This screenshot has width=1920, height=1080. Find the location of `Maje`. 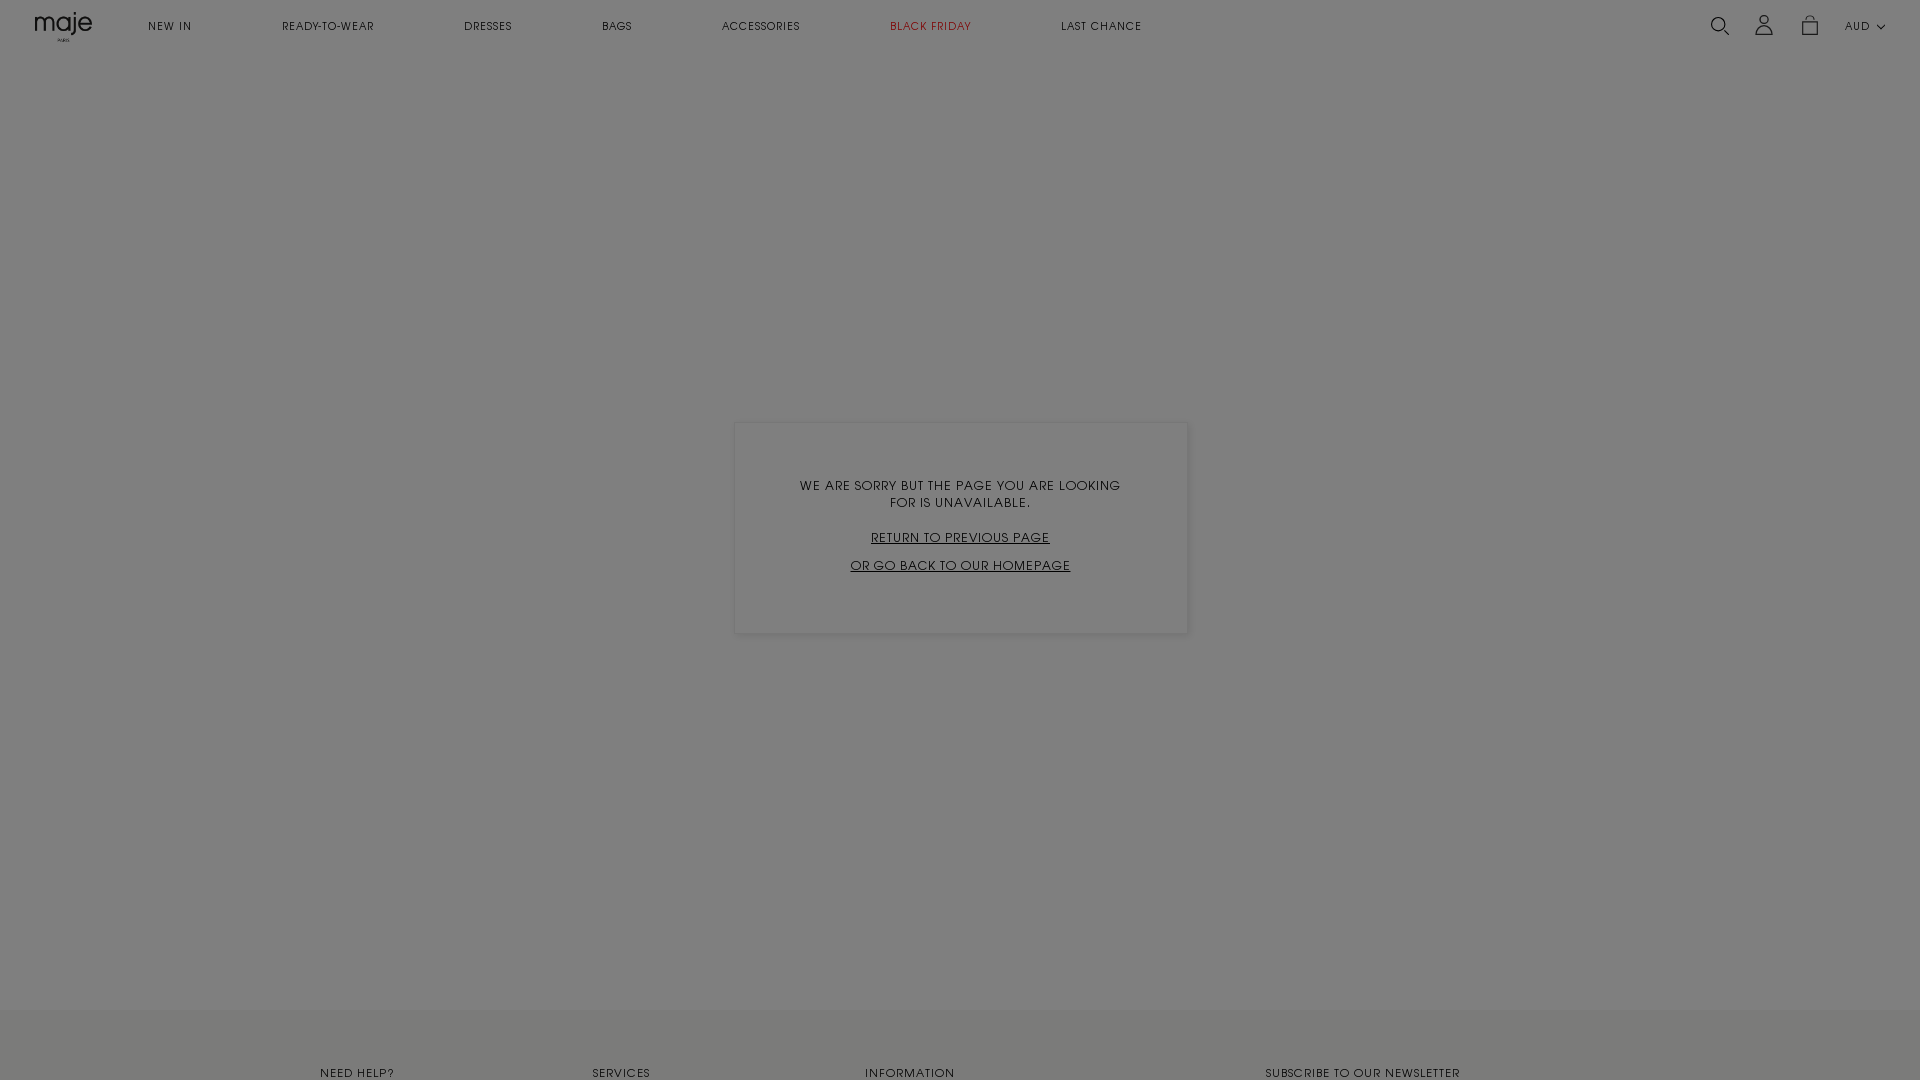

Maje is located at coordinates (64, 27).